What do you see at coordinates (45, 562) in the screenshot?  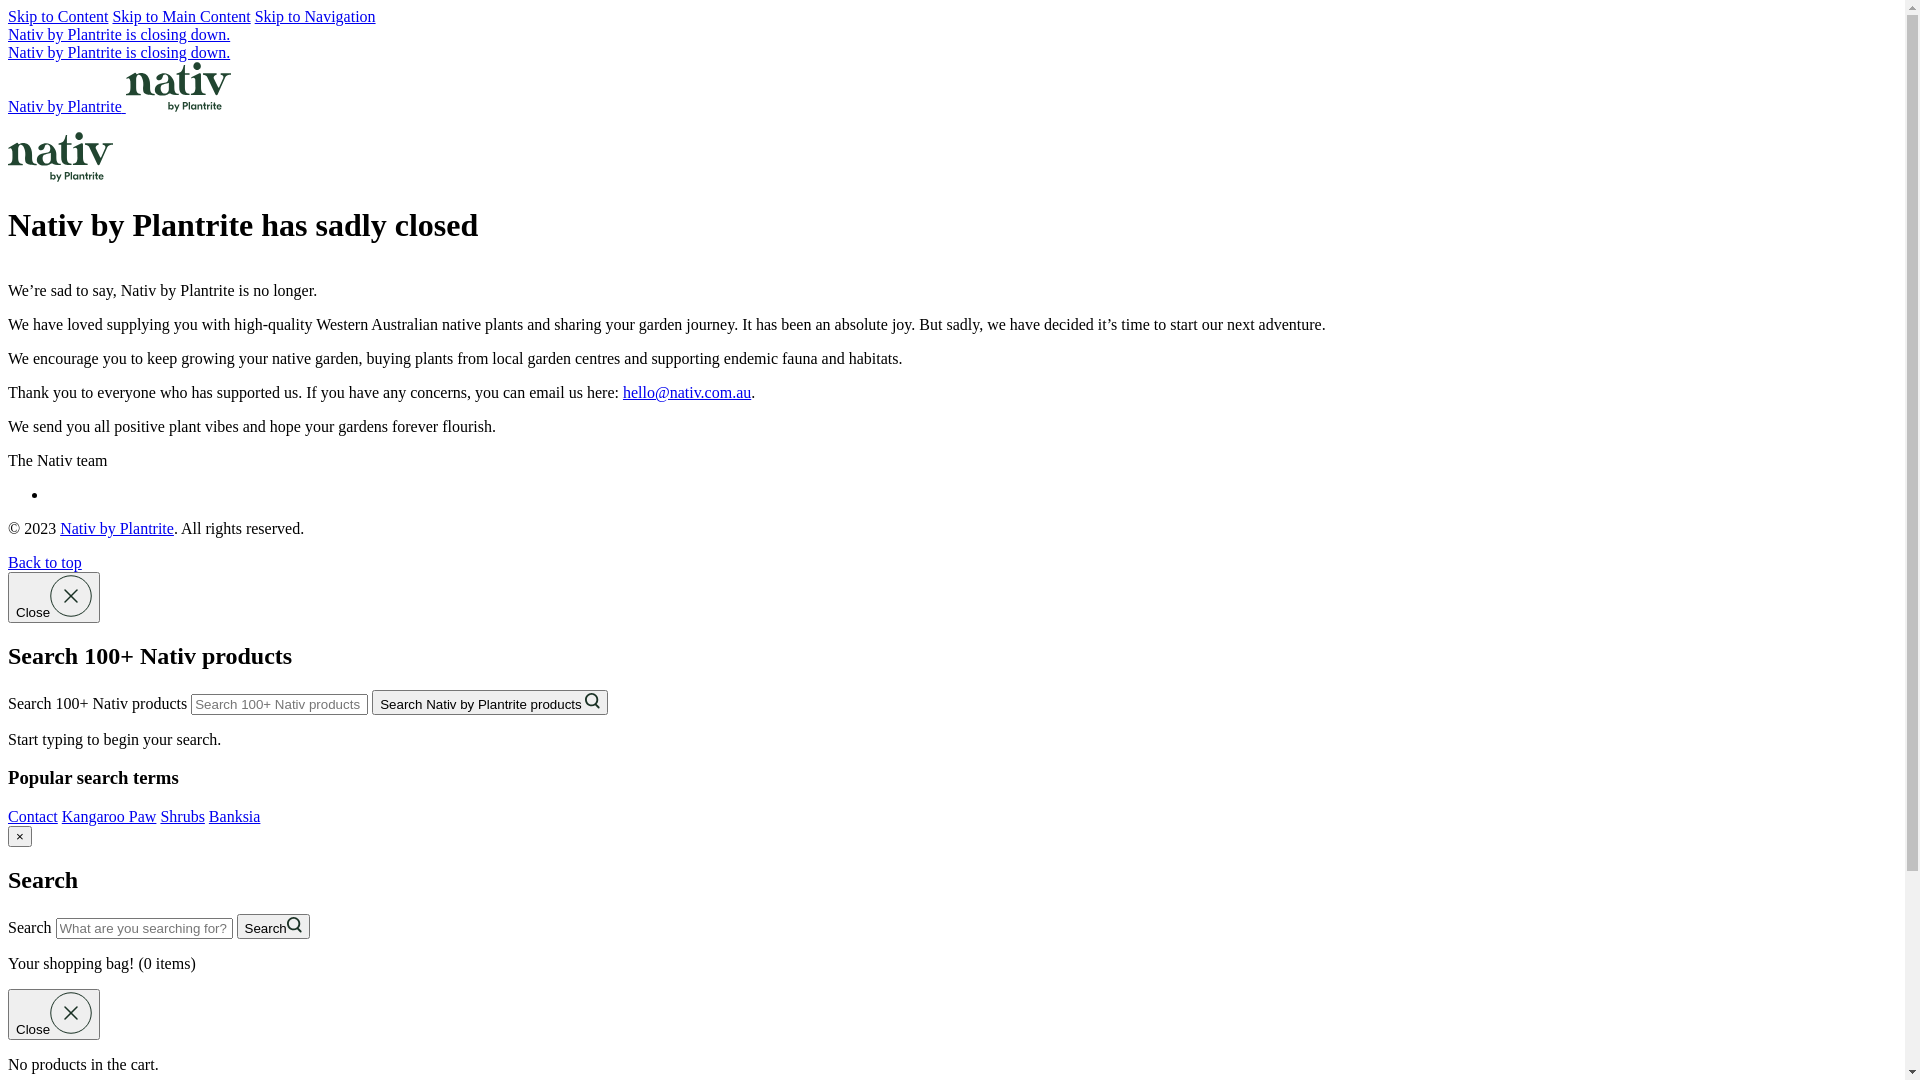 I see `Back to top` at bounding box center [45, 562].